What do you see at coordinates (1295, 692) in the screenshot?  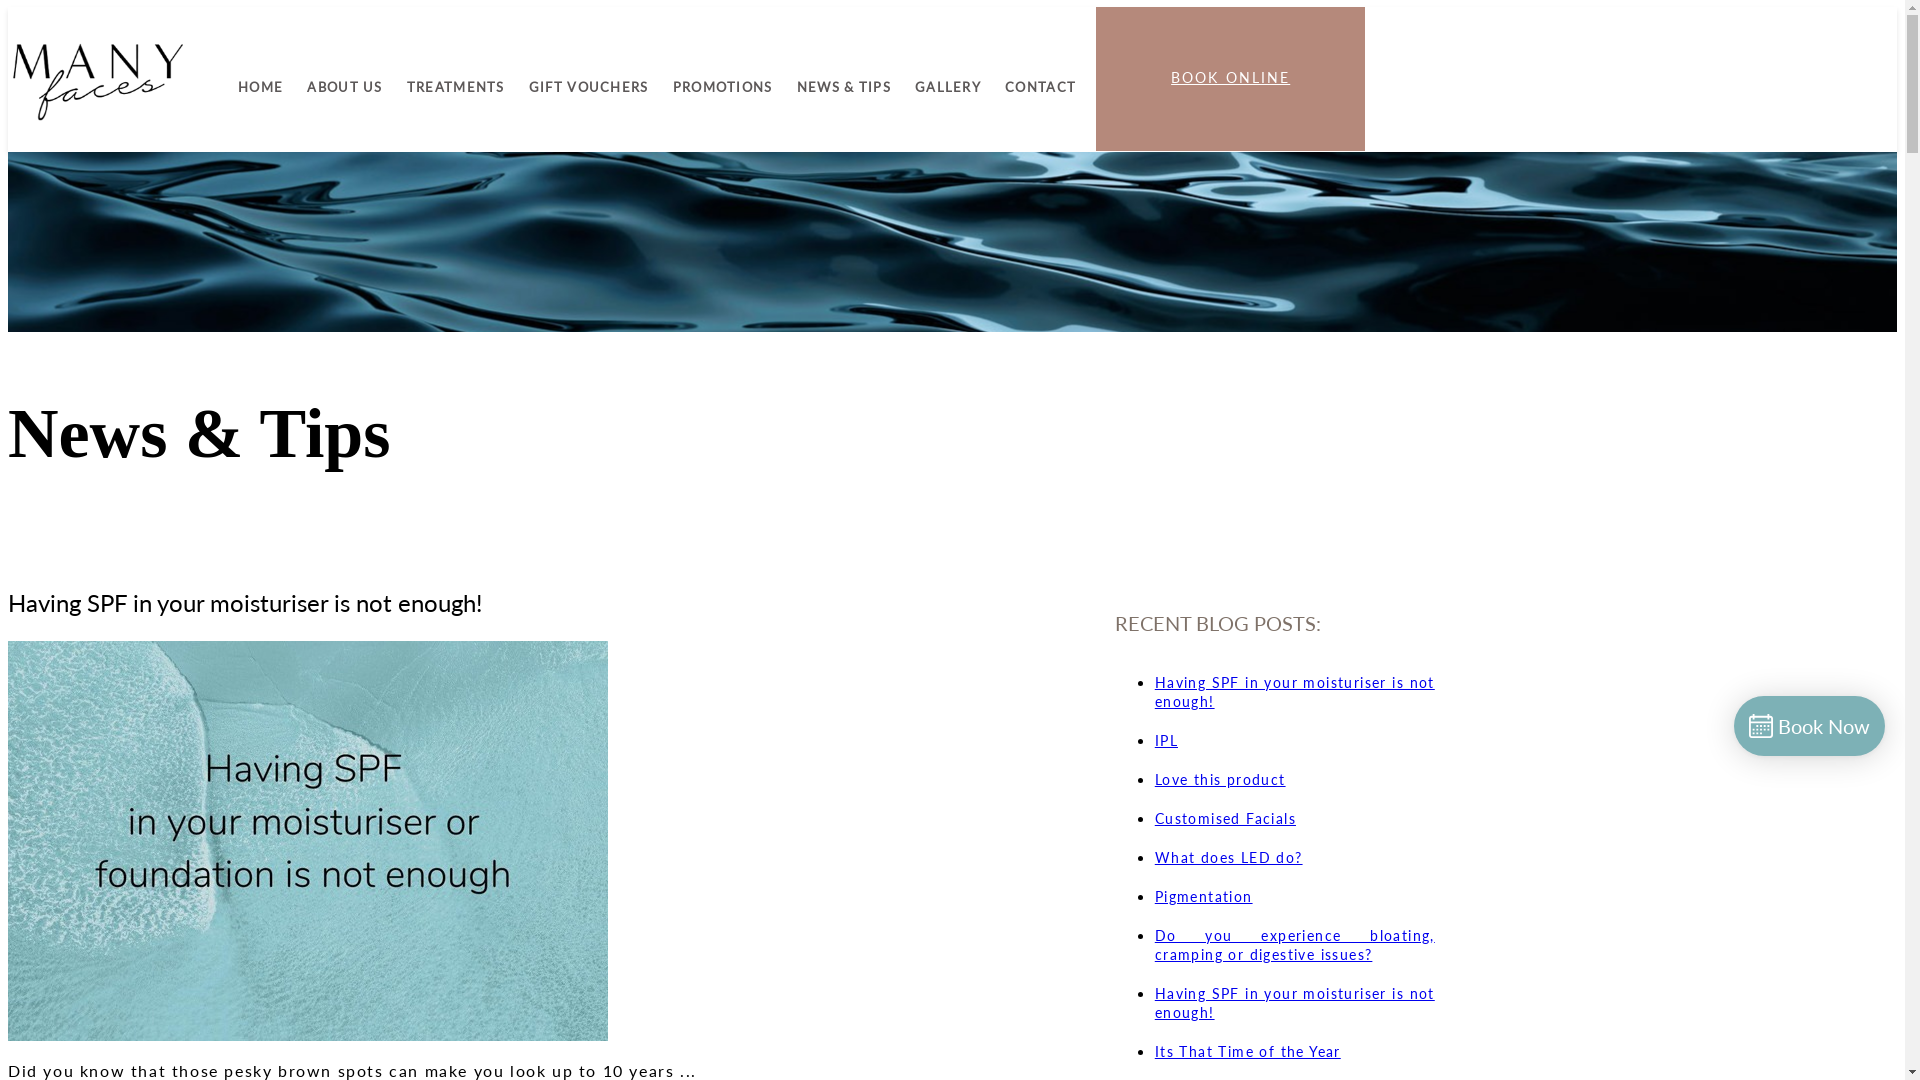 I see `Having SPF in your moisturiser is not enough!` at bounding box center [1295, 692].